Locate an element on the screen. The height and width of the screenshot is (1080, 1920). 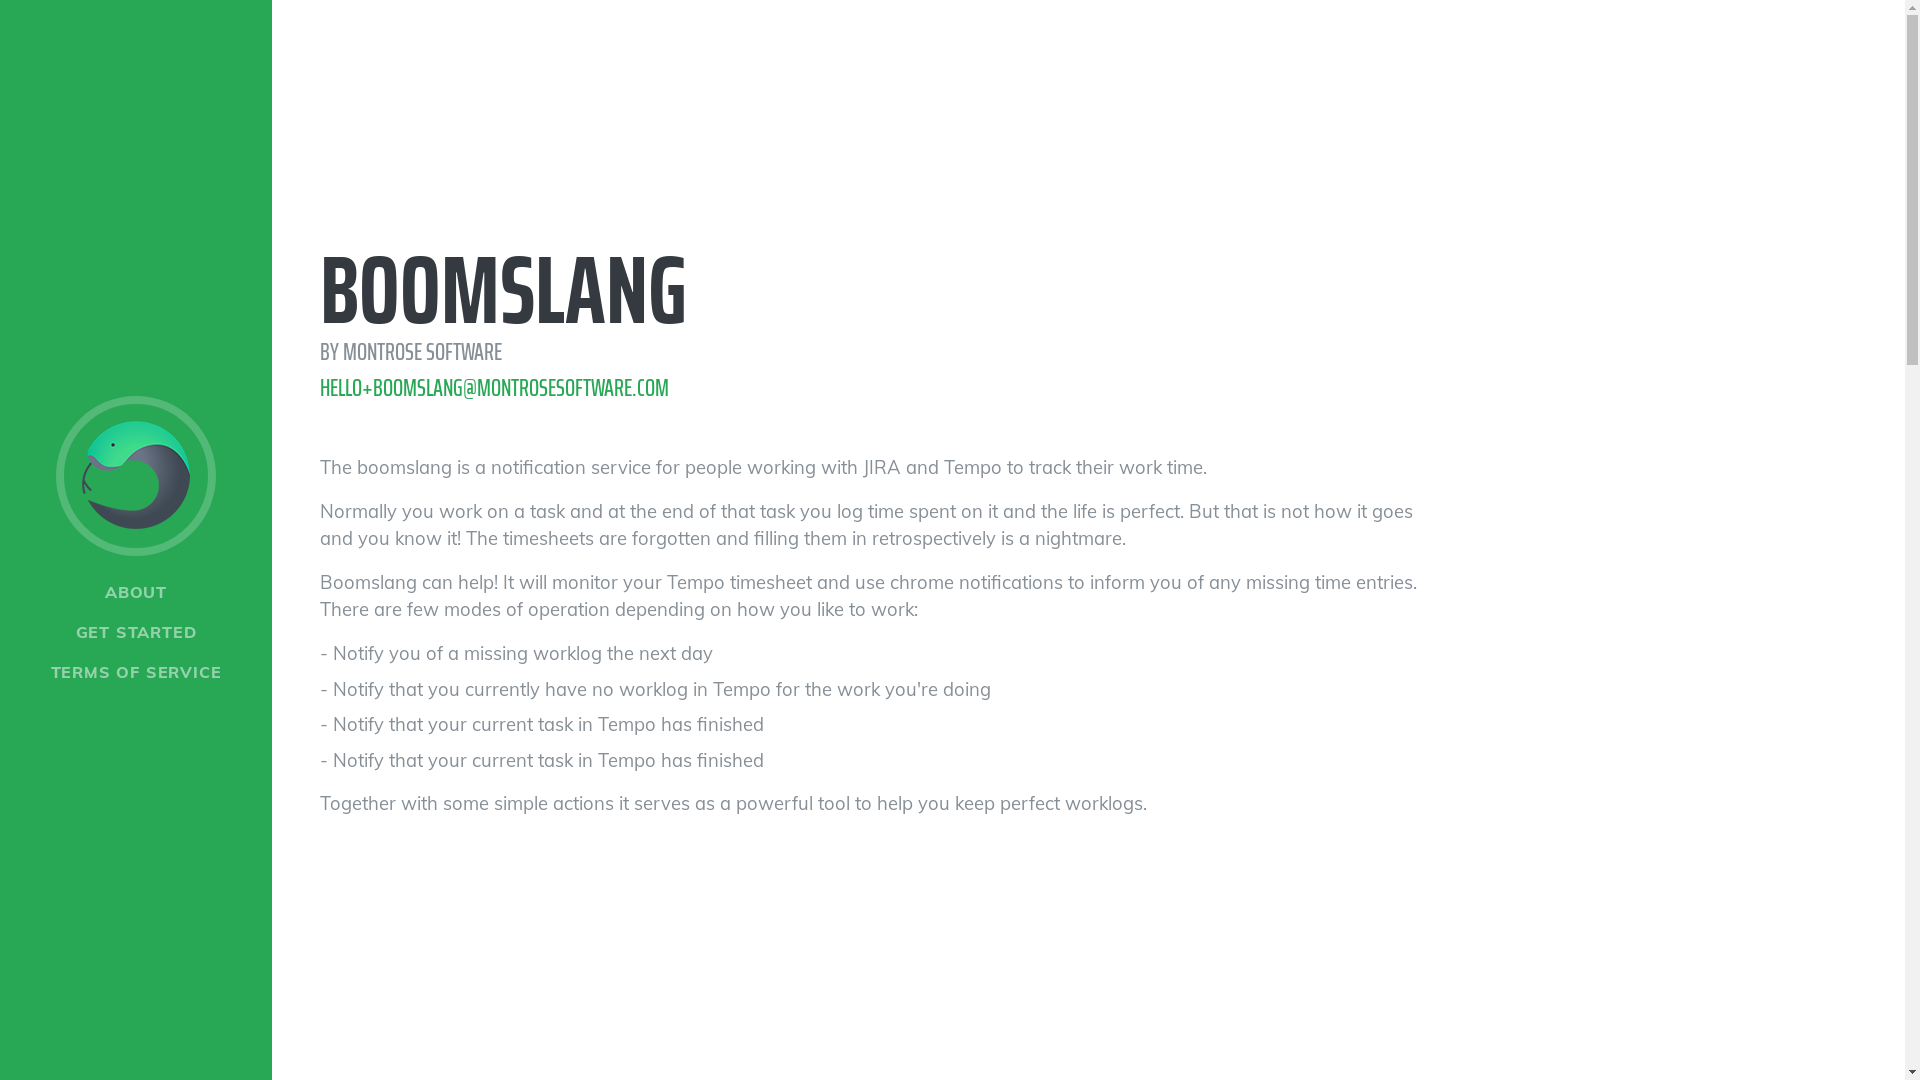
ABOUT is located at coordinates (136, 592).